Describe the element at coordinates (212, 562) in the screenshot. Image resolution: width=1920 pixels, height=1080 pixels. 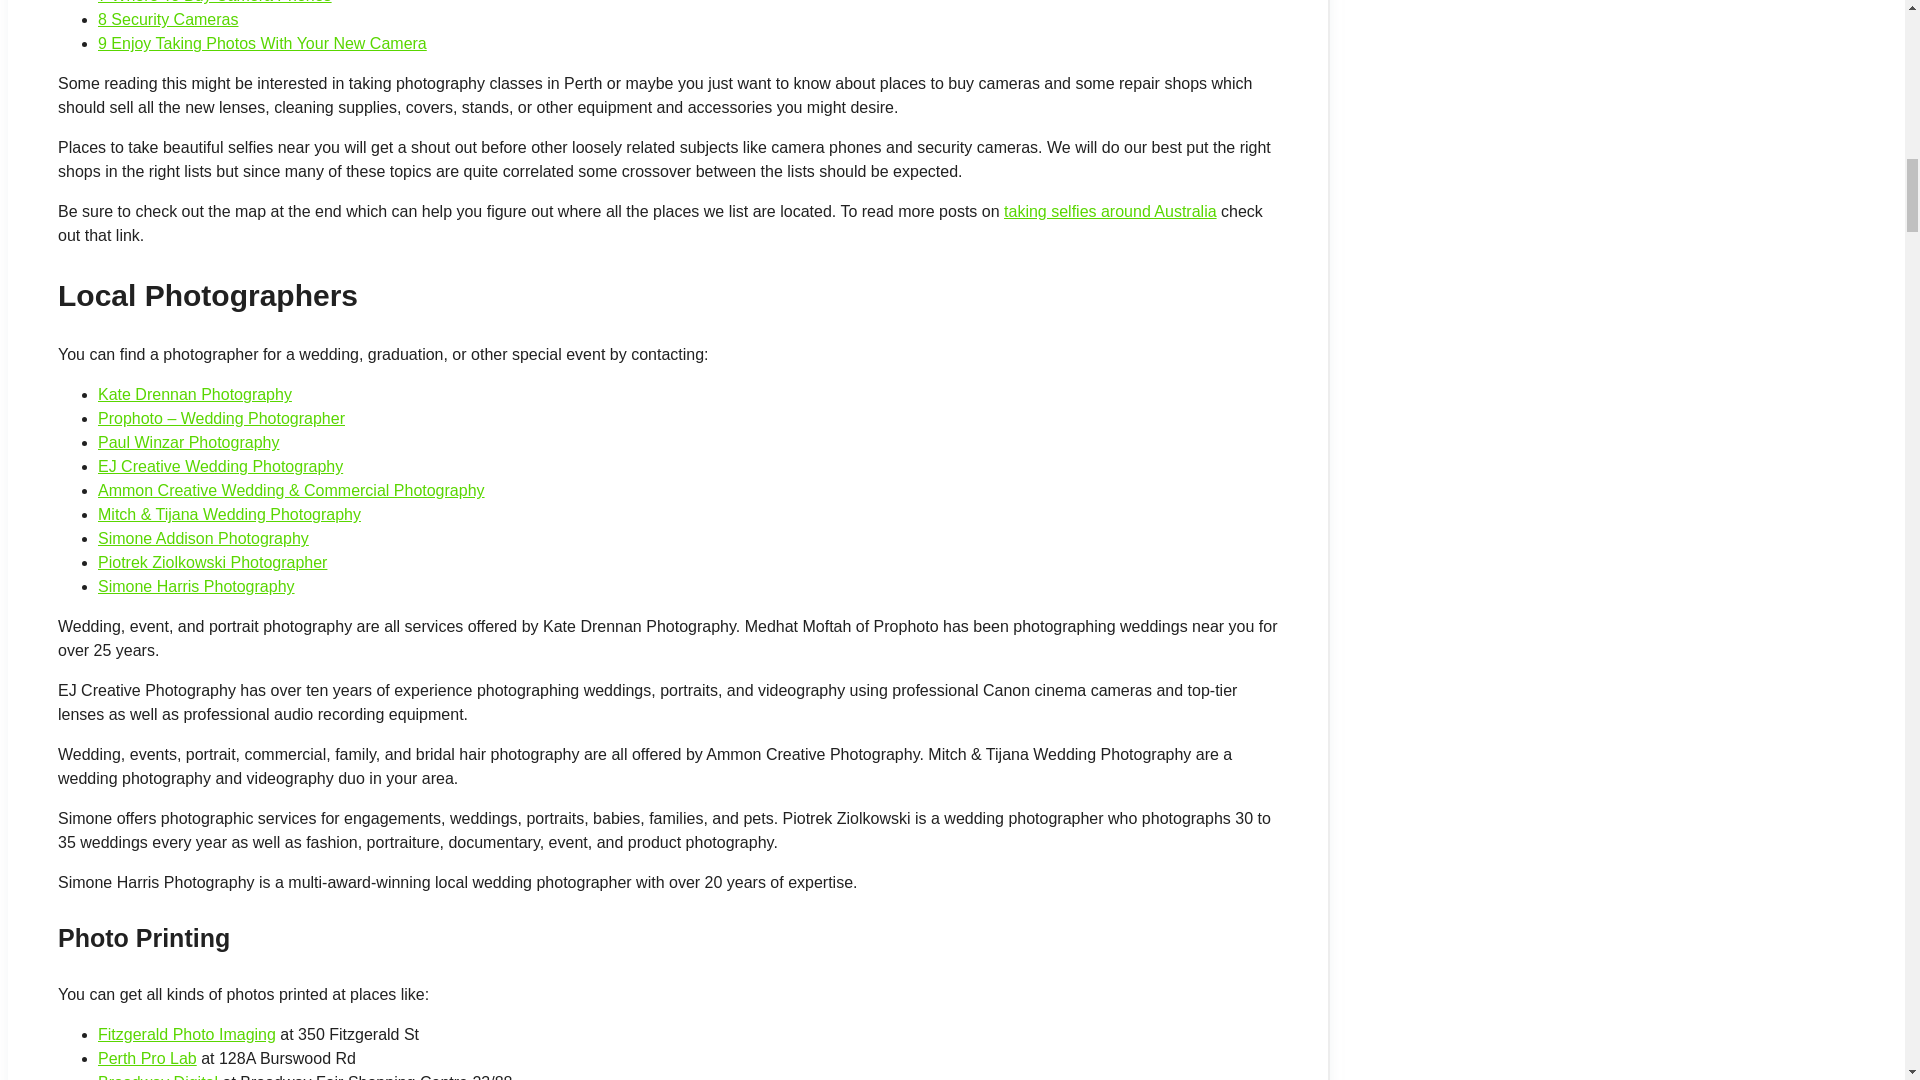
I see `Piotrek Ziolkowski Photographer` at that location.